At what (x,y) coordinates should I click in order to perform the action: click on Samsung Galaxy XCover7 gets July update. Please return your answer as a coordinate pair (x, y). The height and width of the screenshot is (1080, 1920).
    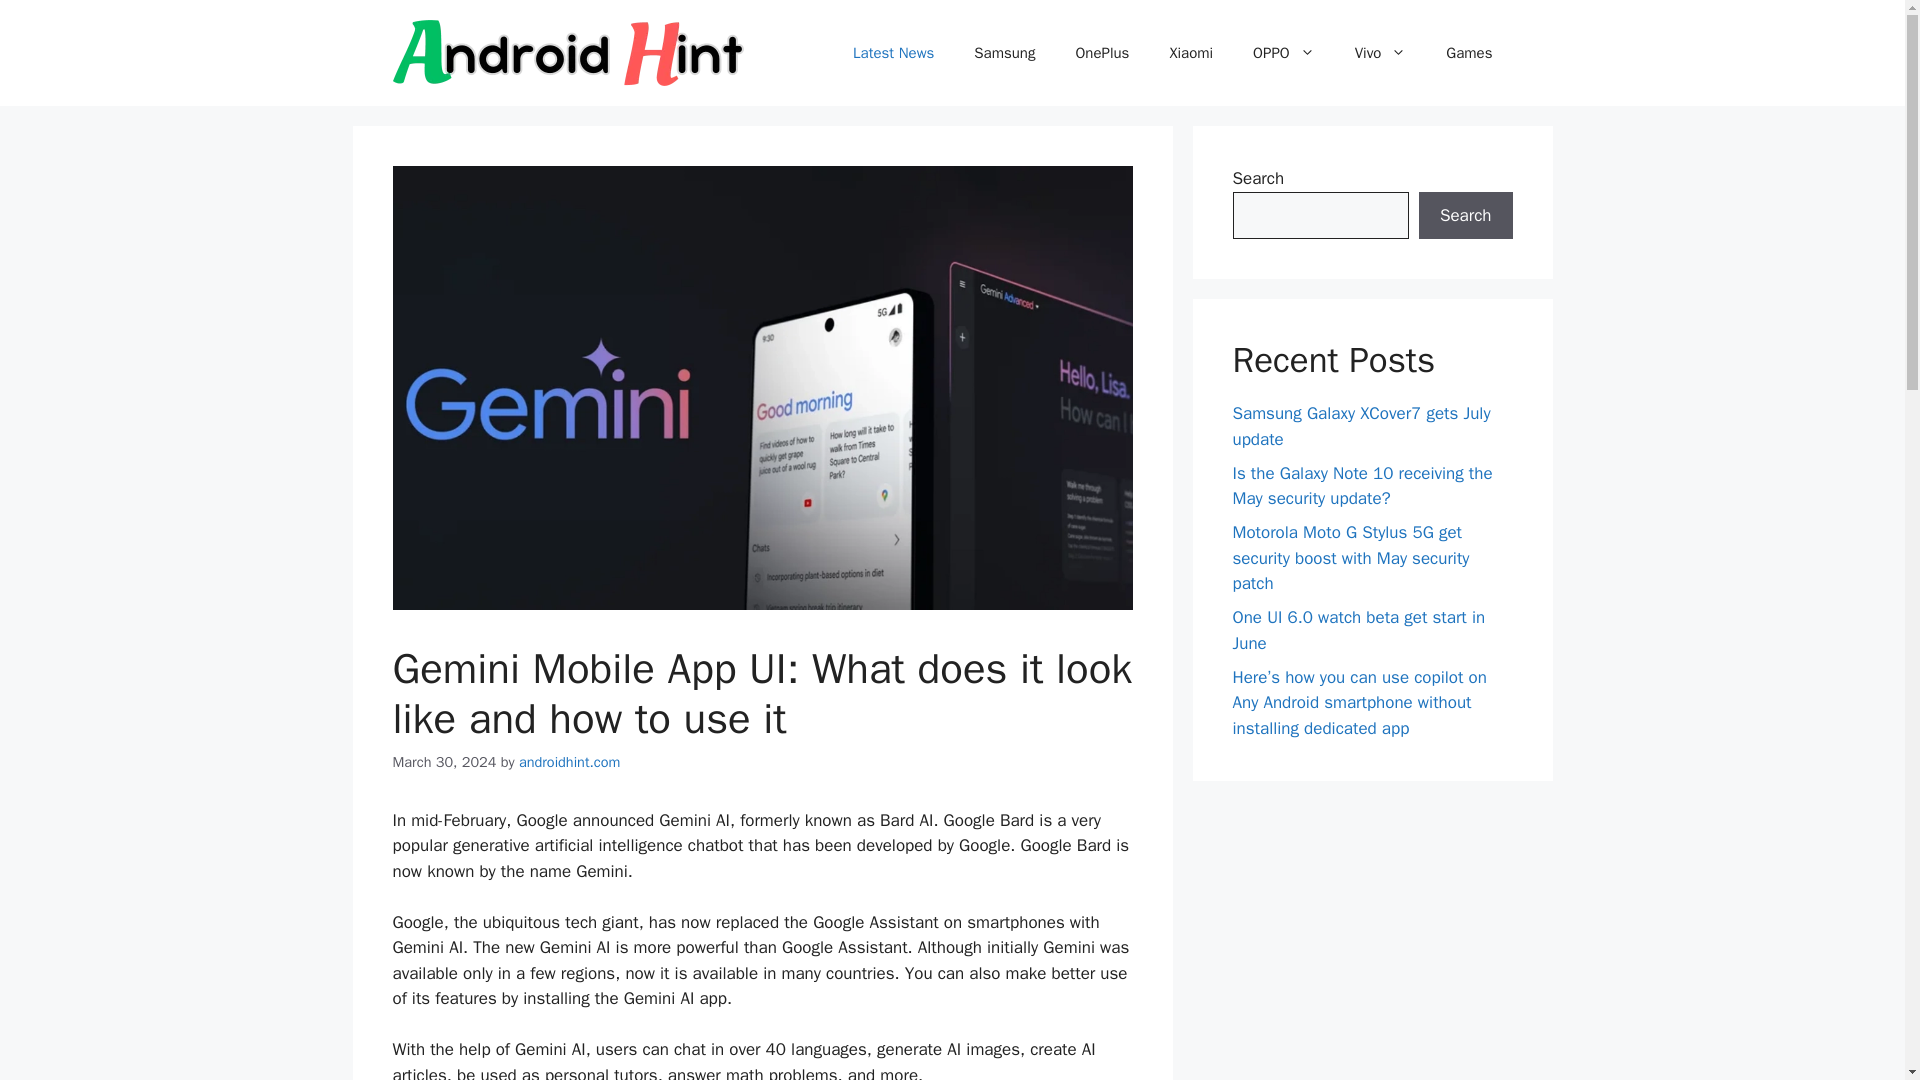
    Looking at the image, I should click on (1360, 426).